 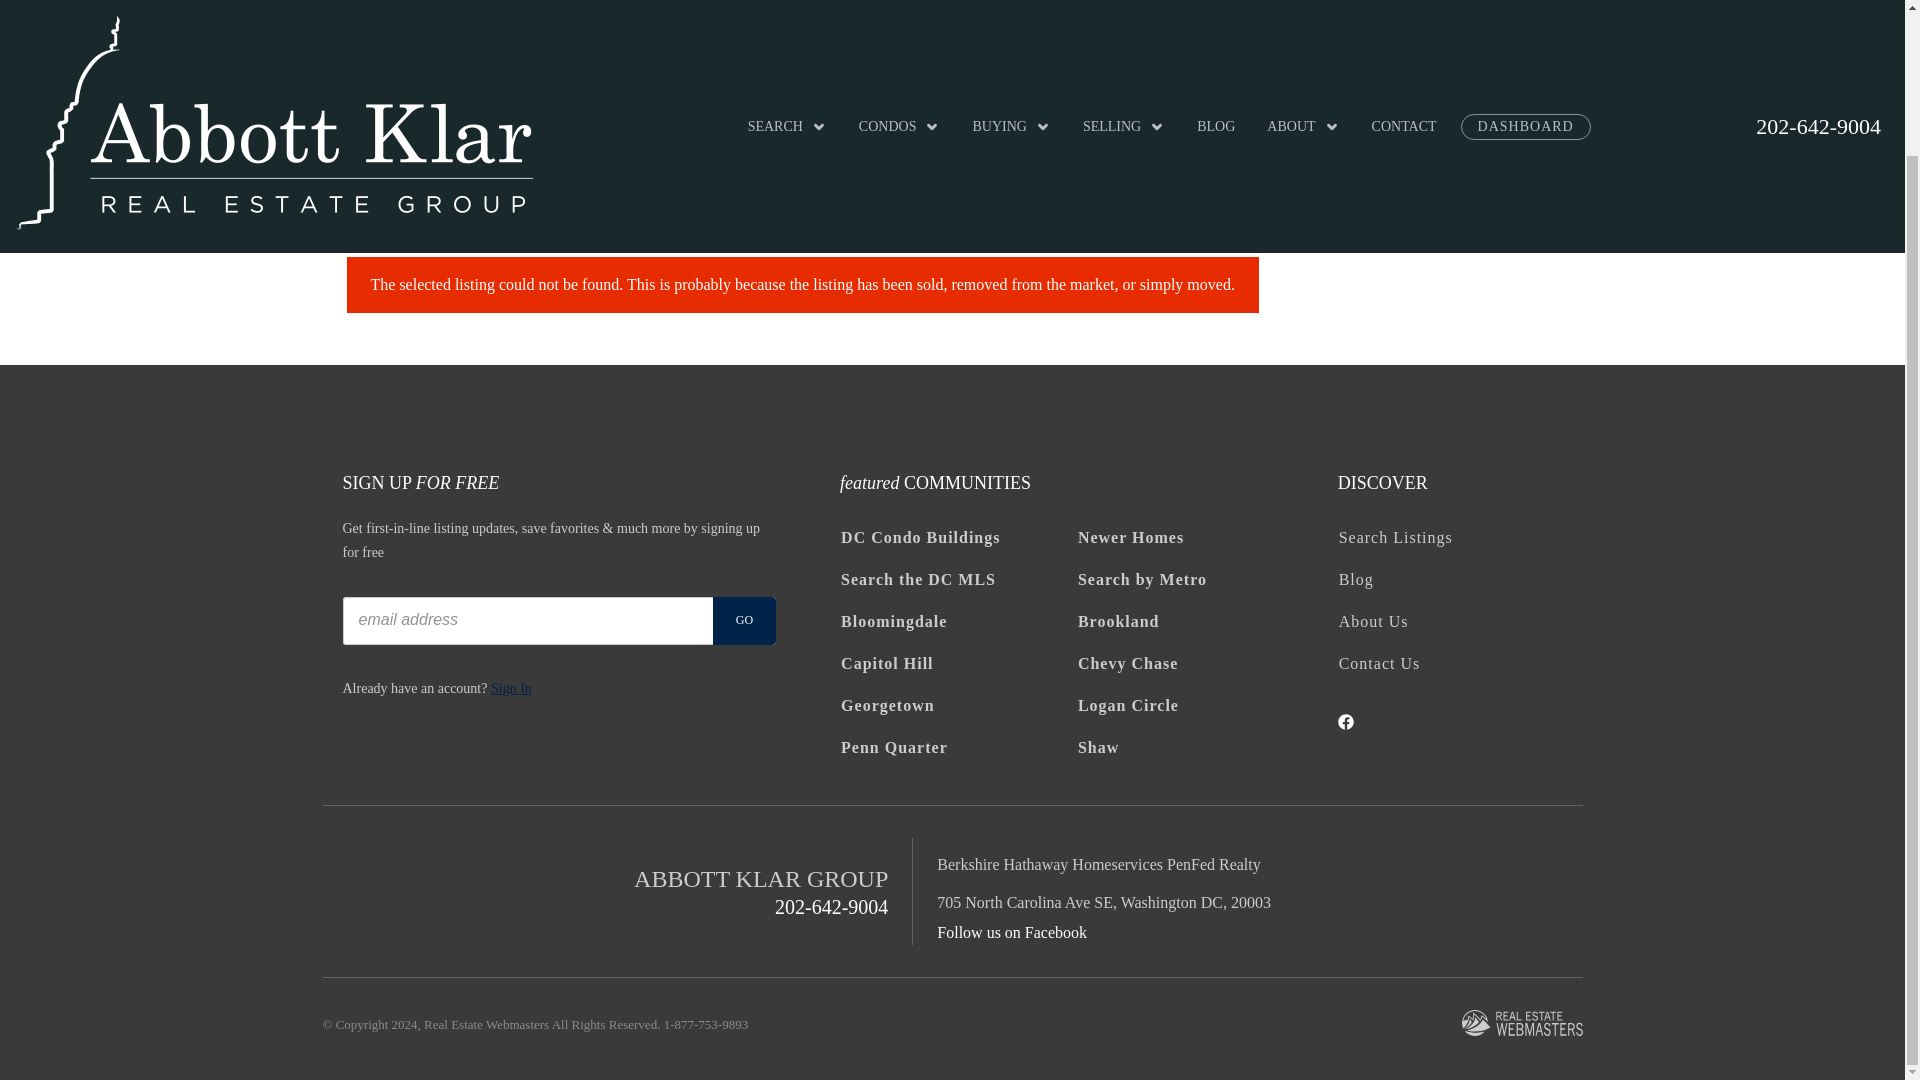 I want to click on Capitol Hill, so click(x=958, y=663).